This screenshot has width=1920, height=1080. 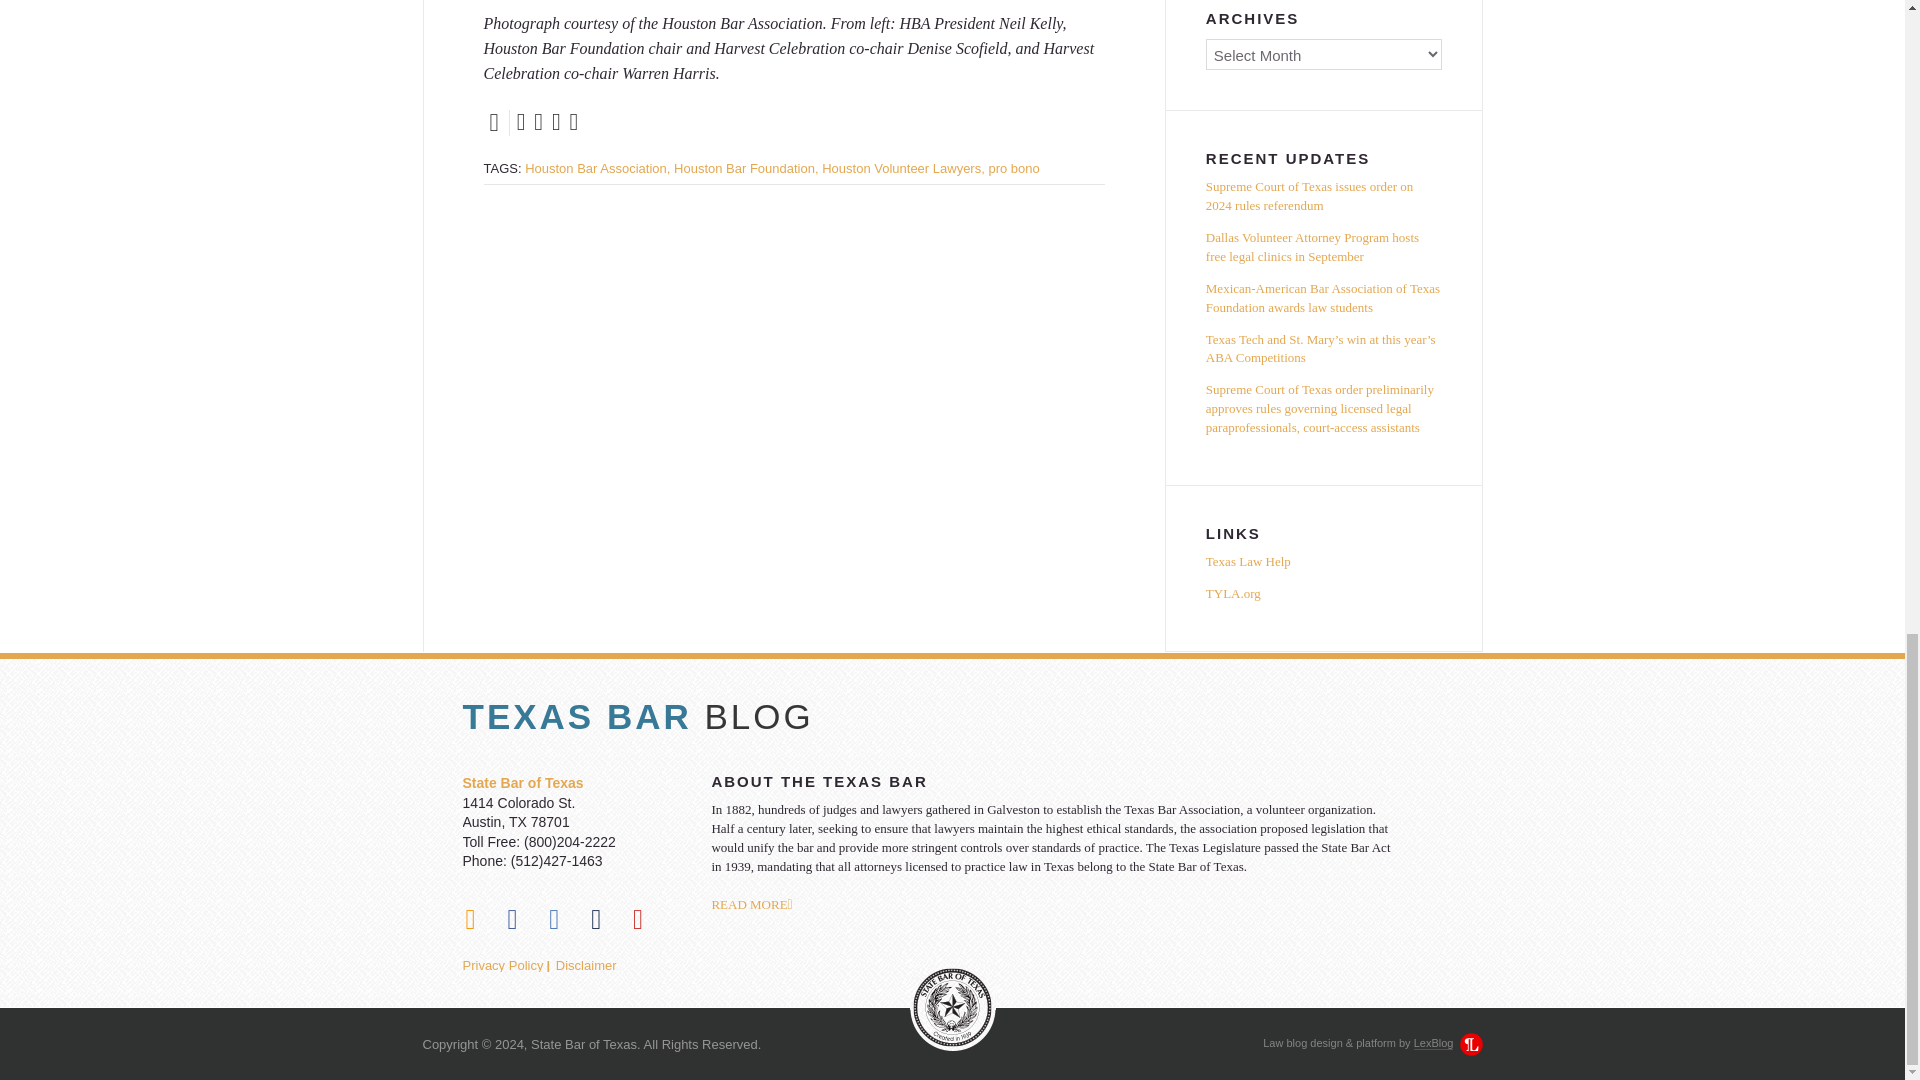 What do you see at coordinates (902, 168) in the screenshot?
I see `Houston Volunteer Lawyers,` at bounding box center [902, 168].